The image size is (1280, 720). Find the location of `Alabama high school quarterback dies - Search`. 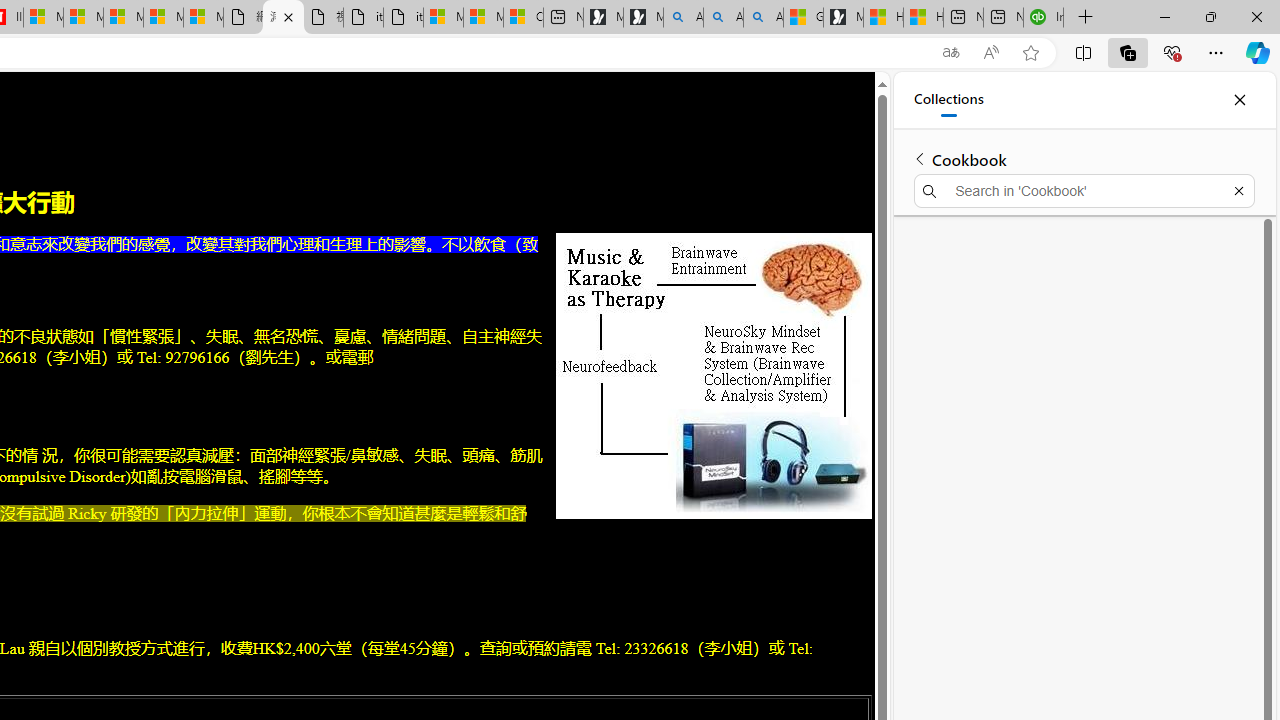

Alabama high school quarterback dies - Search is located at coordinates (683, 18).